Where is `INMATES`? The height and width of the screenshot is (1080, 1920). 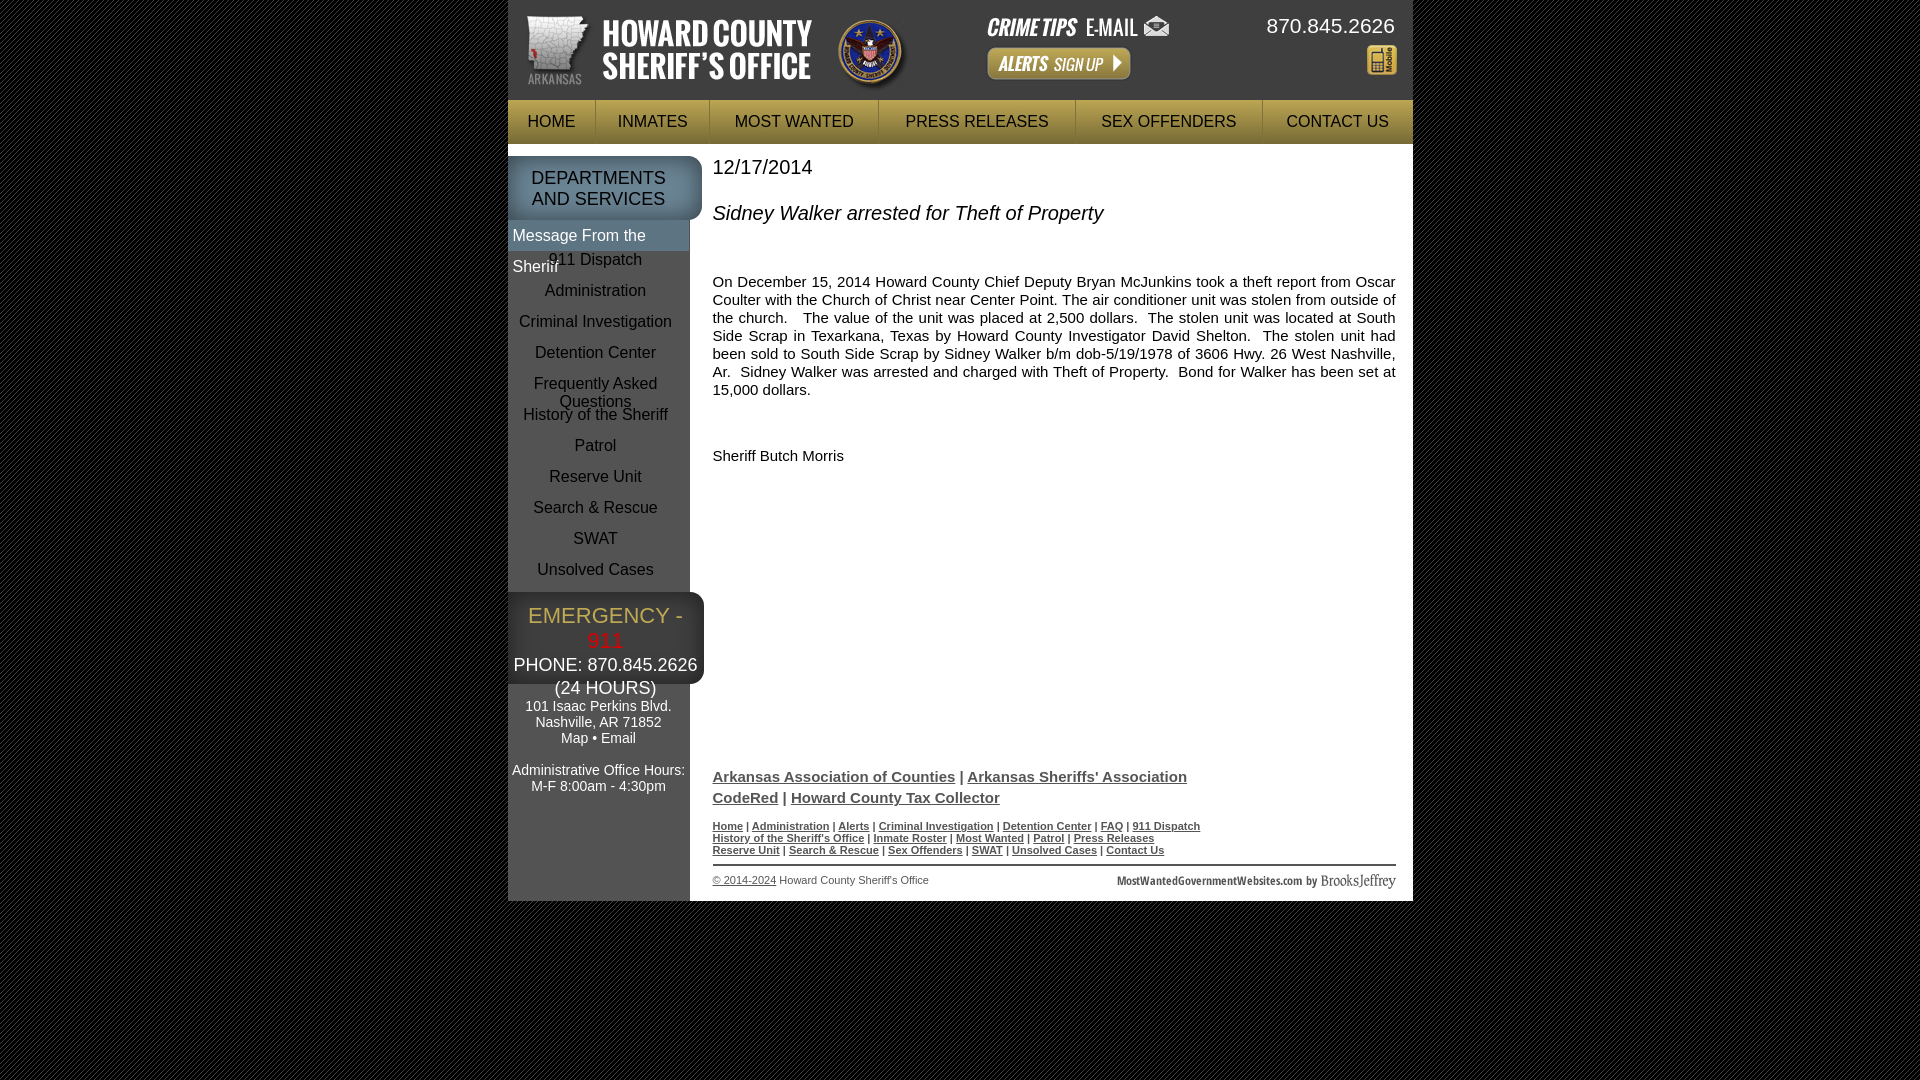 INMATES is located at coordinates (652, 122).